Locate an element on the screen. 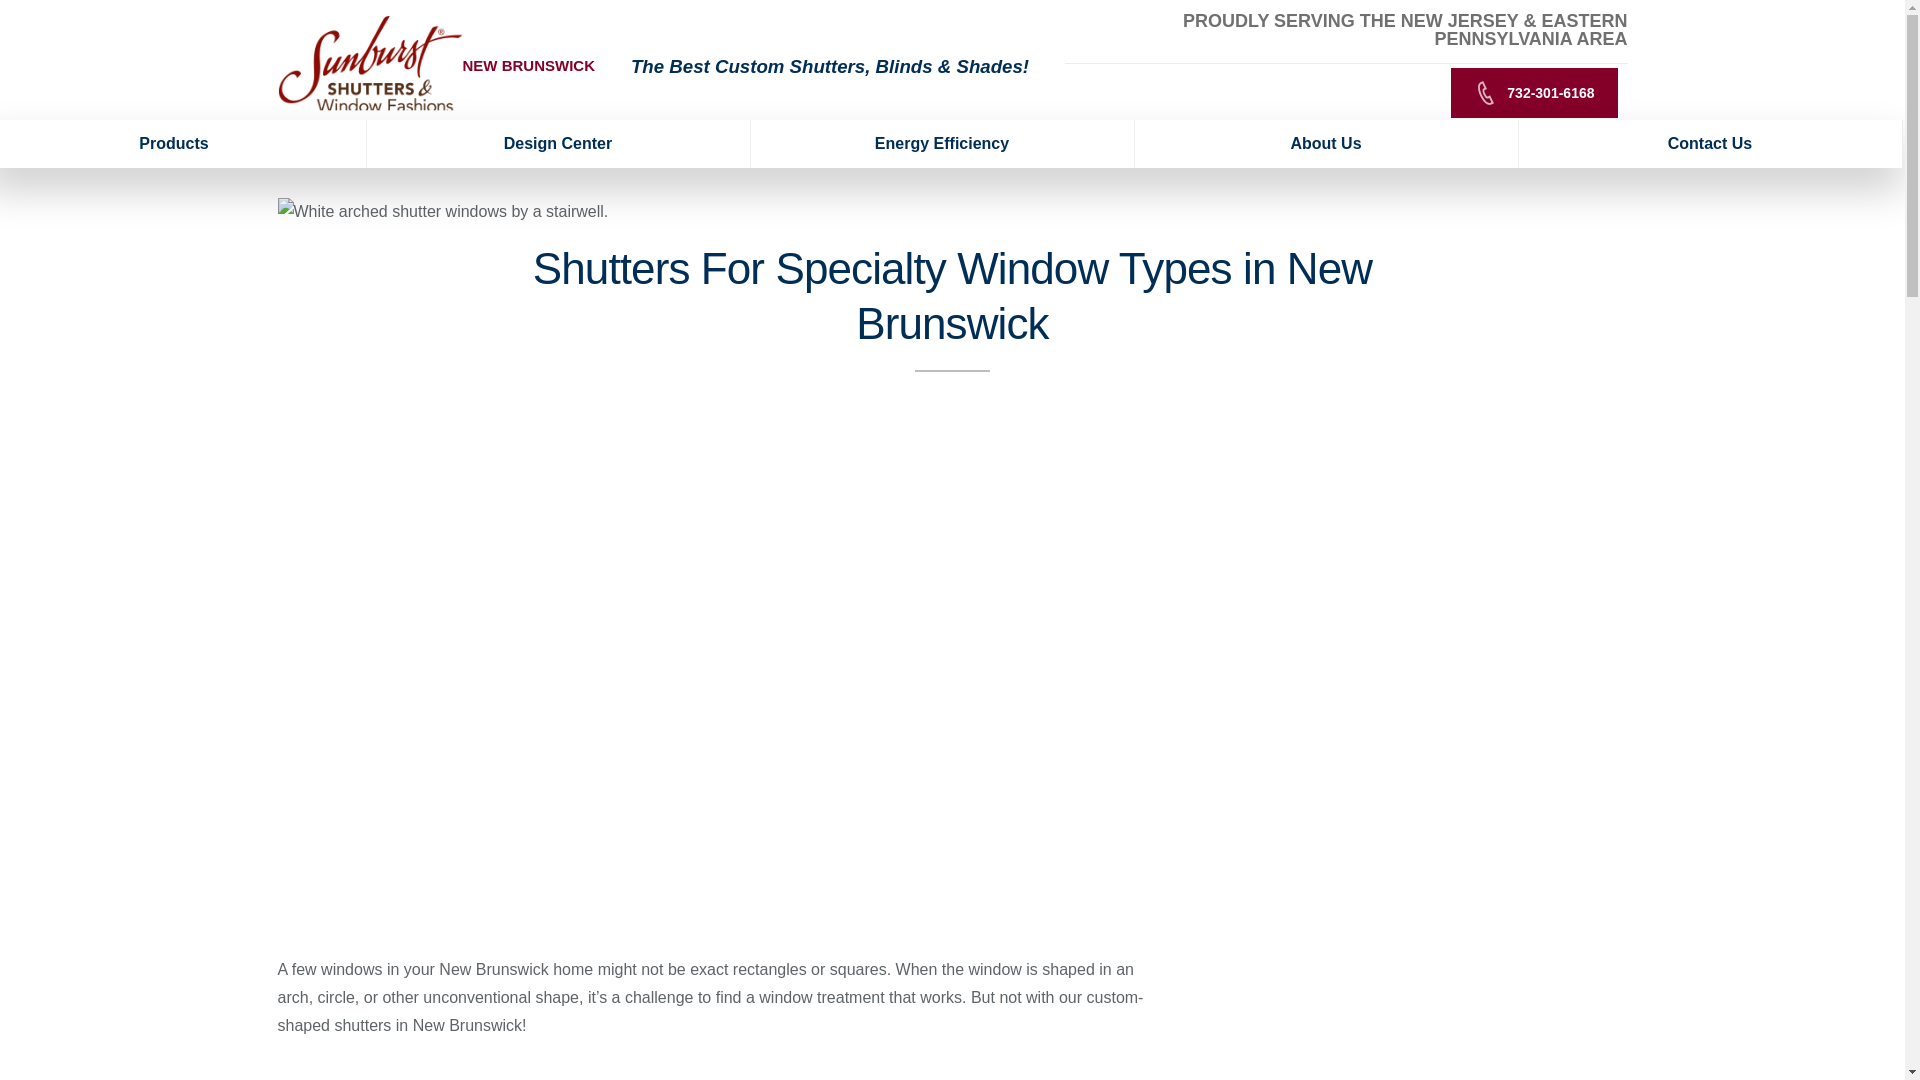 The height and width of the screenshot is (1080, 1920). 732-301-6168 is located at coordinates (1534, 92).